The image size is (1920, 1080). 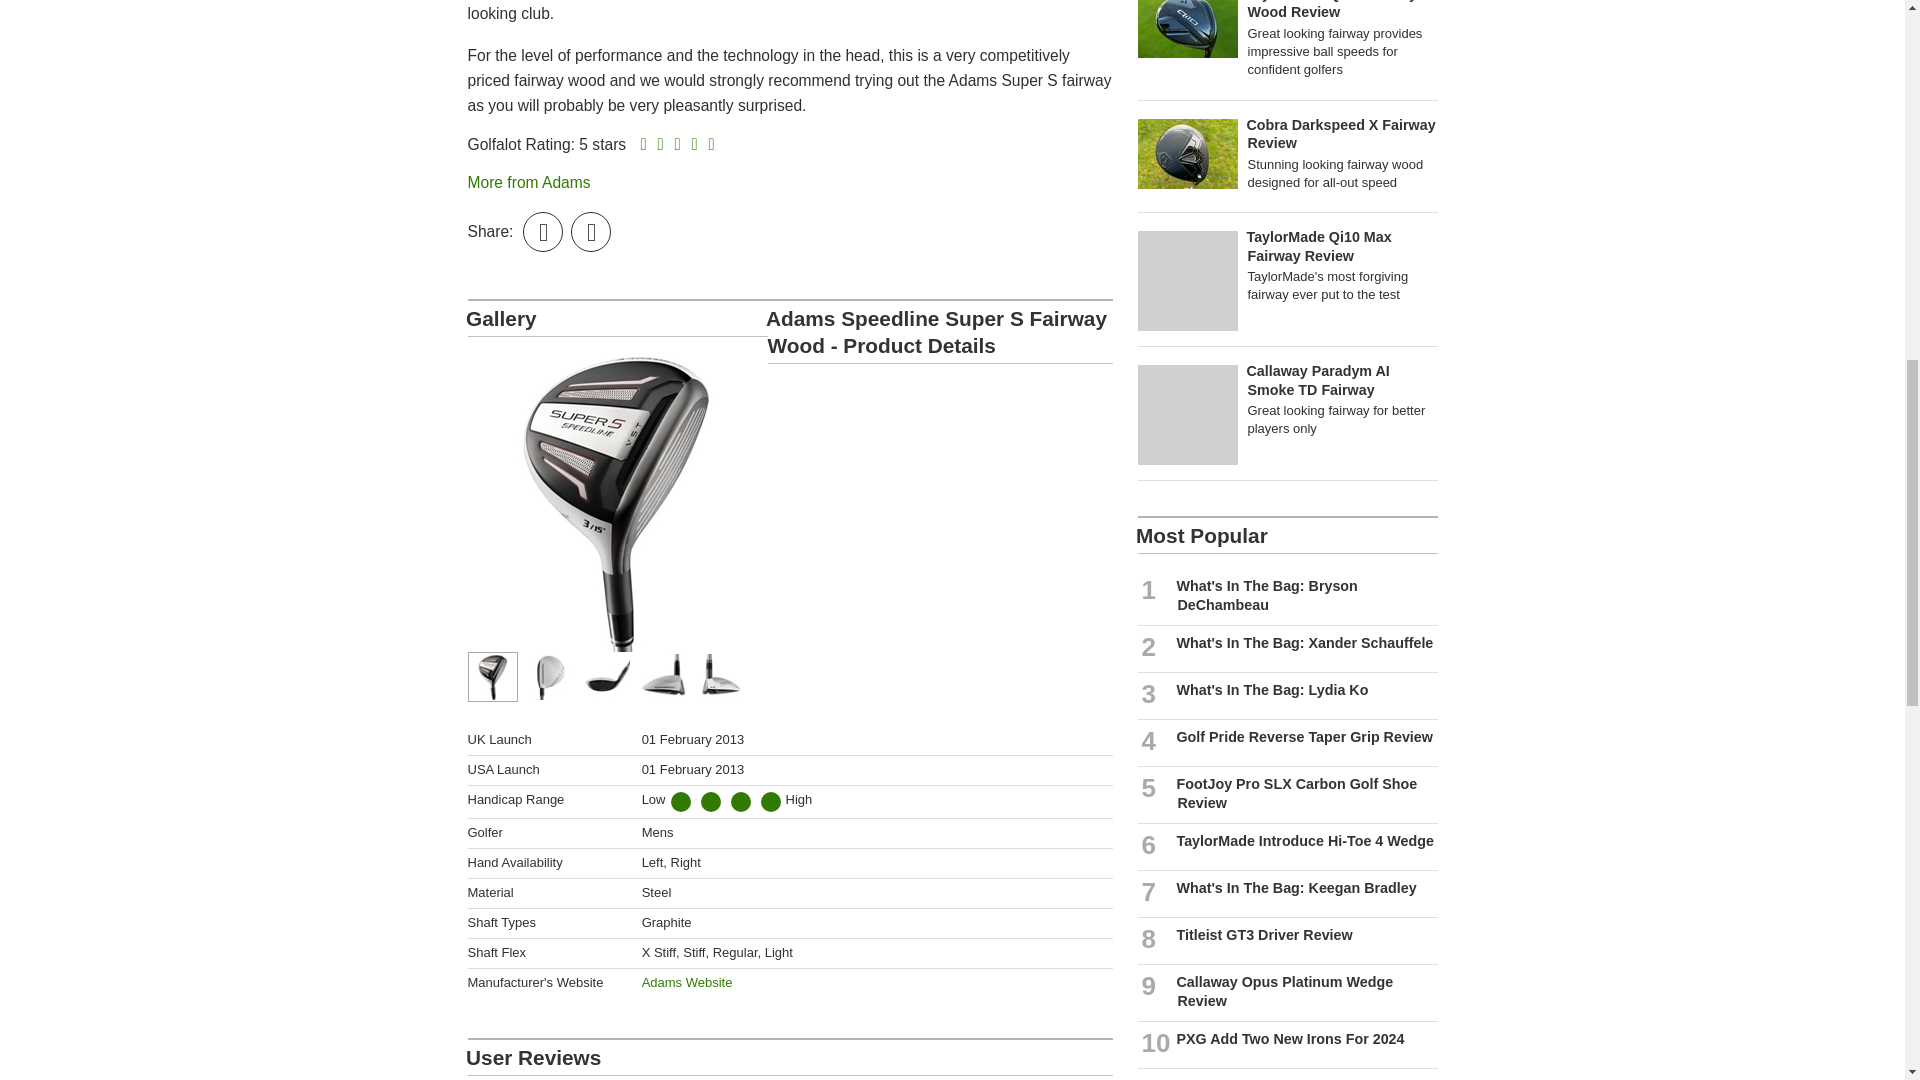 What do you see at coordinates (610, 677) in the screenshot?
I see `Adams Speedline Super S Fairway Face` at bounding box center [610, 677].